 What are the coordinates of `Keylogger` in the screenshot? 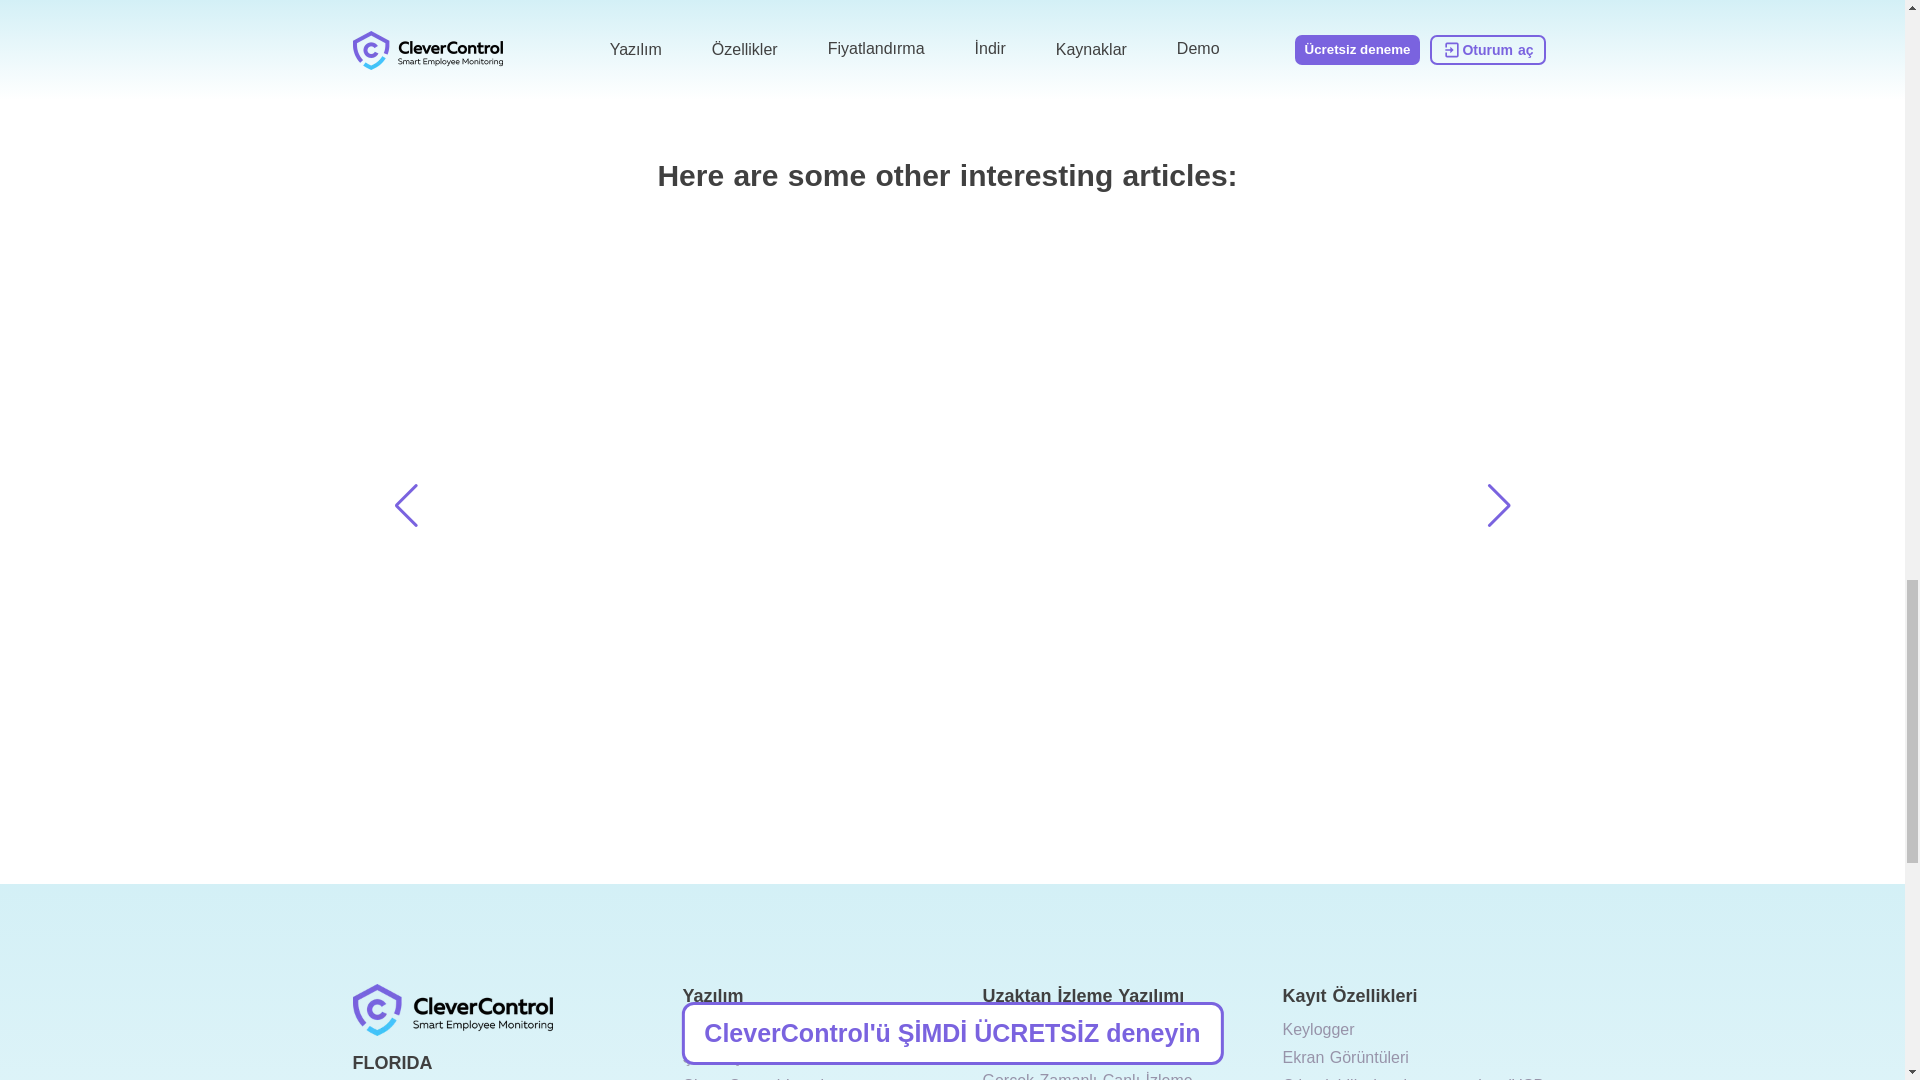 It's located at (1318, 1029).